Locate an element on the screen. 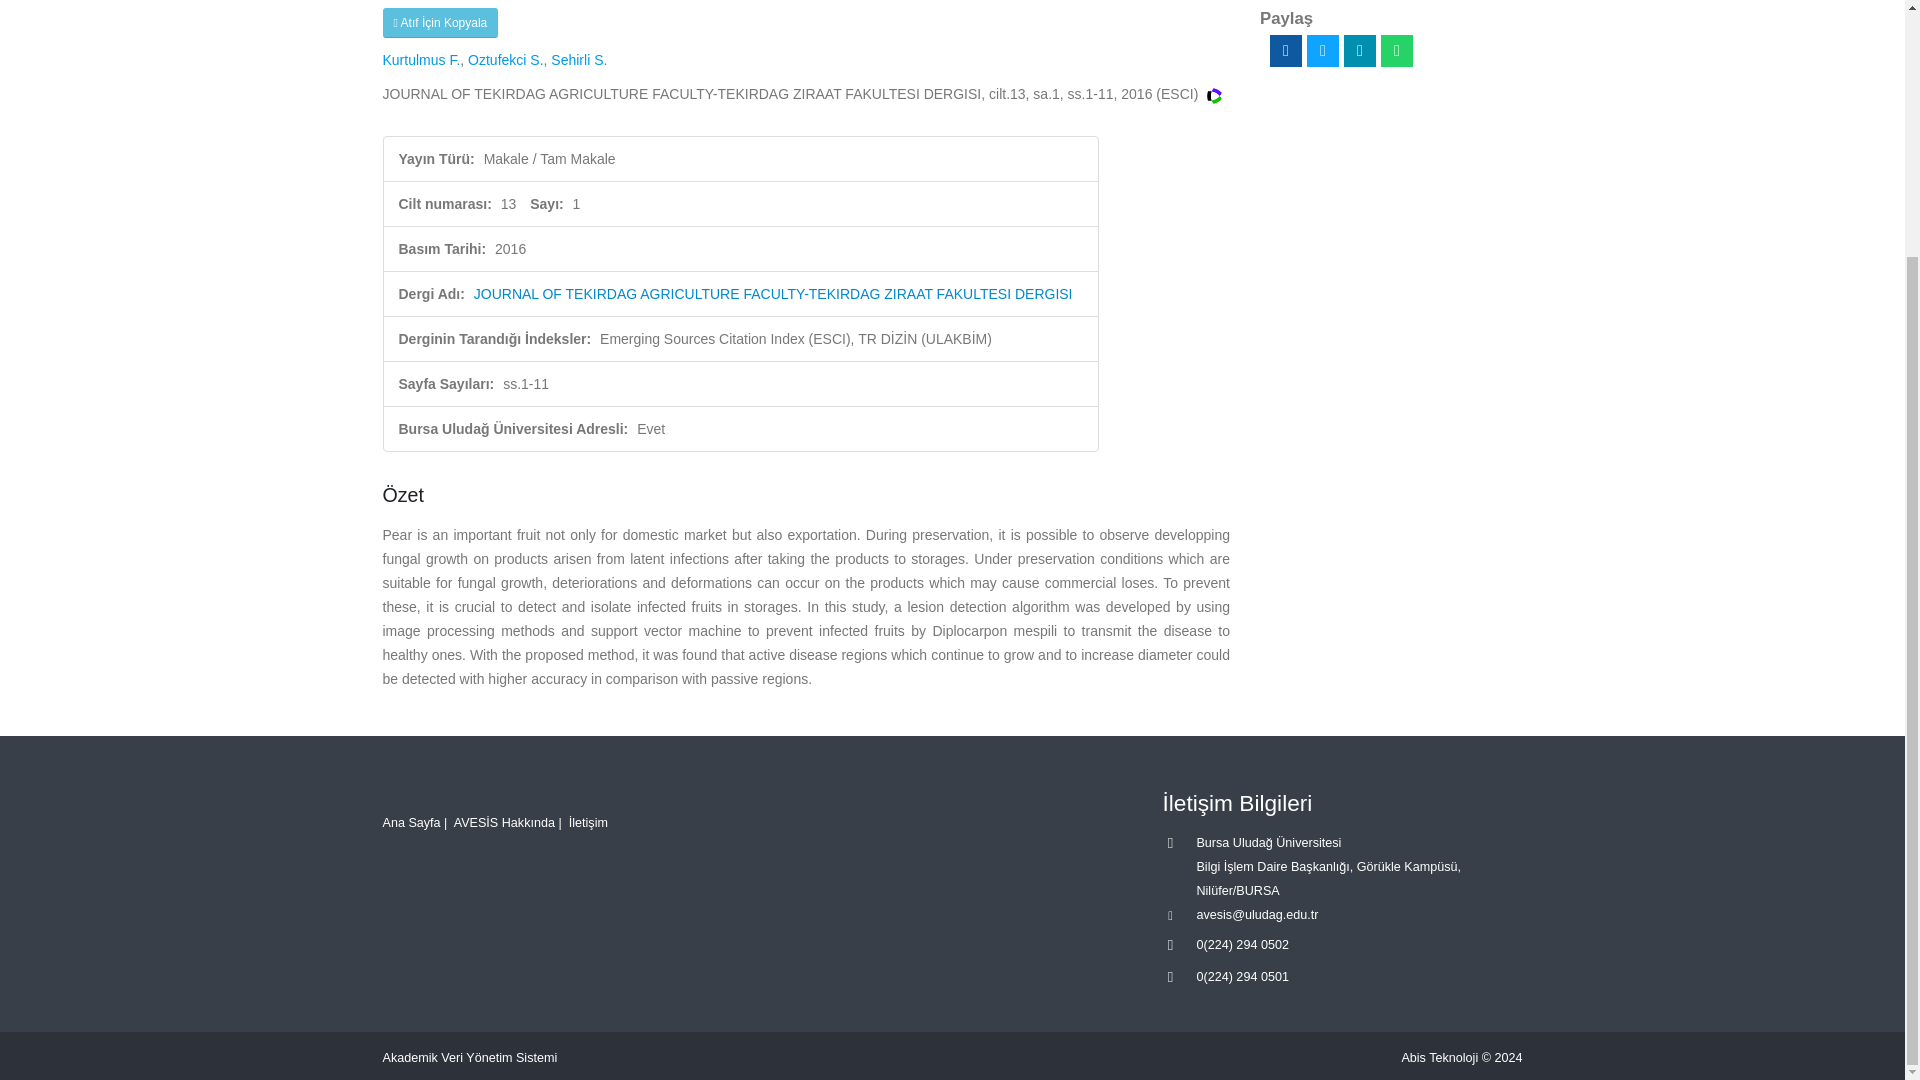 The image size is (1920, 1080). Sehirli S. is located at coordinates (578, 60).